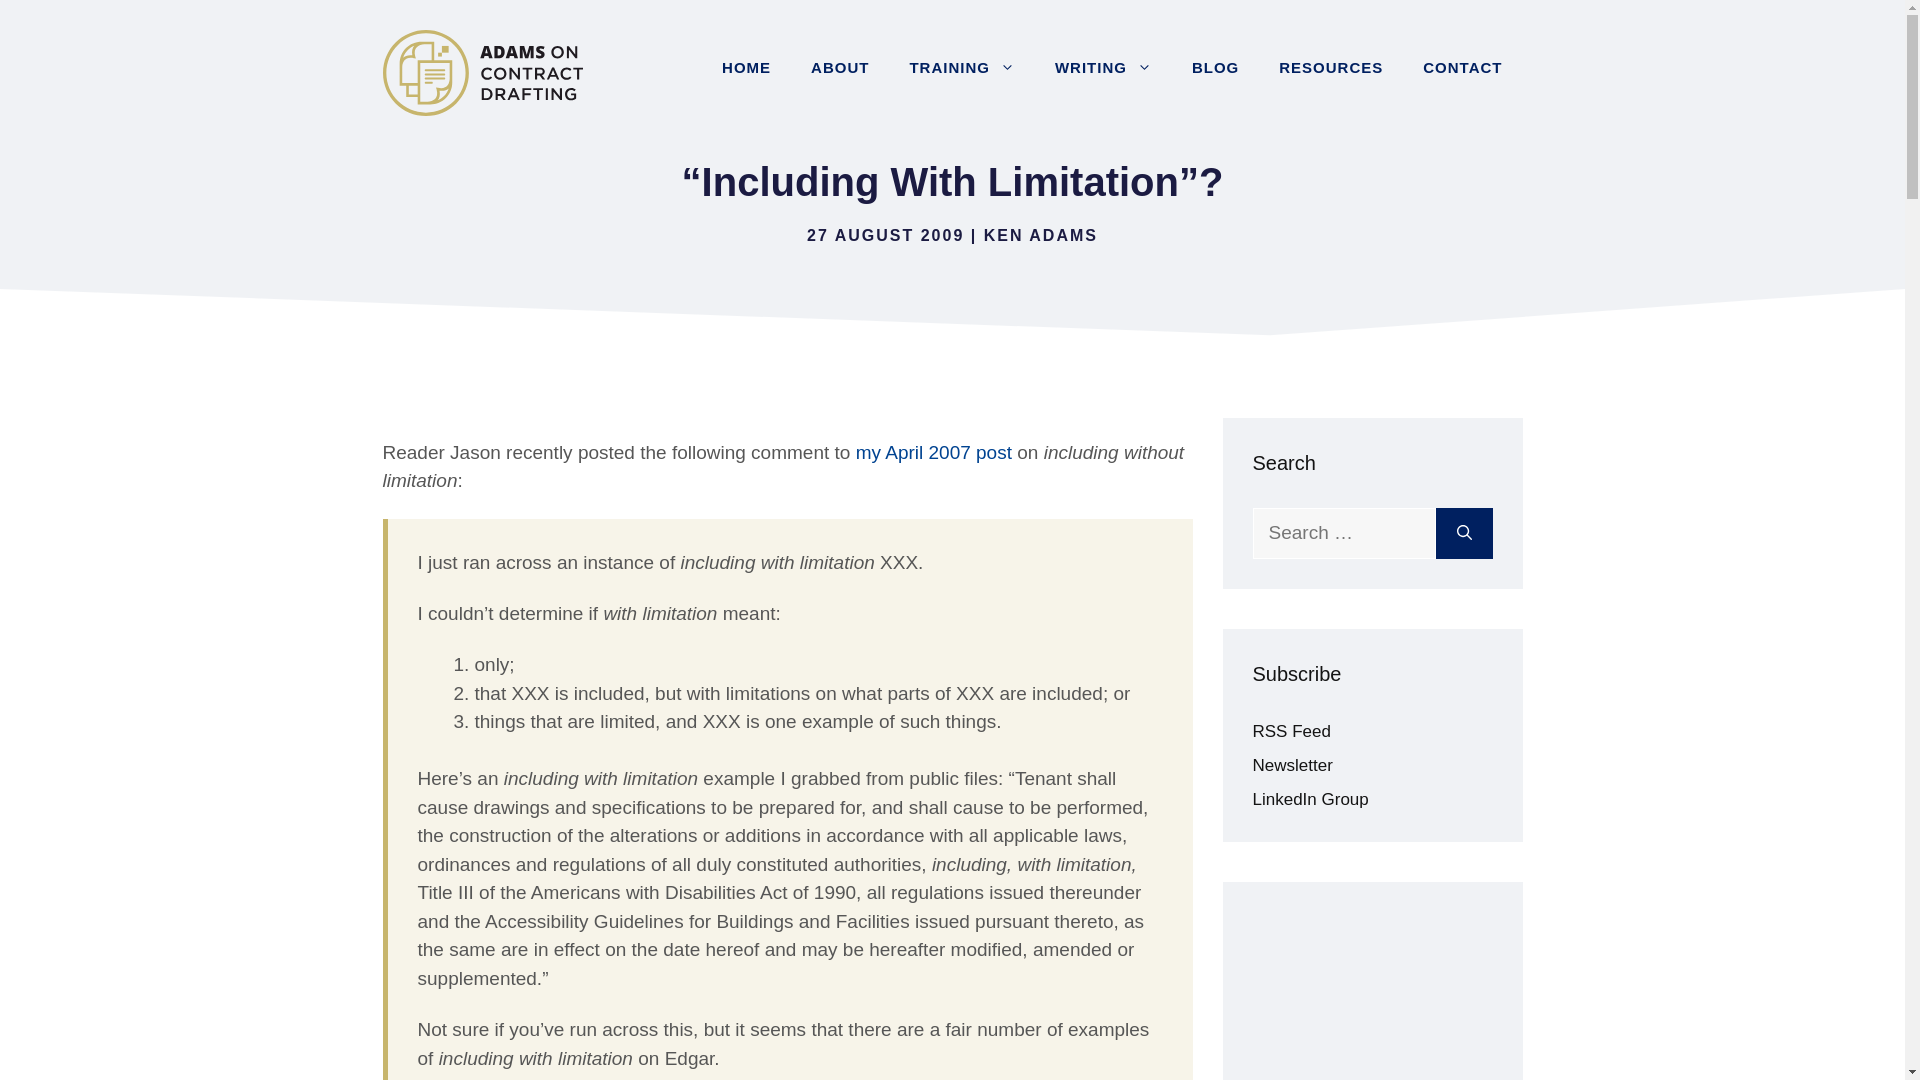  Describe the element at coordinates (1040, 235) in the screenshot. I see `KEN ADAMS` at that location.